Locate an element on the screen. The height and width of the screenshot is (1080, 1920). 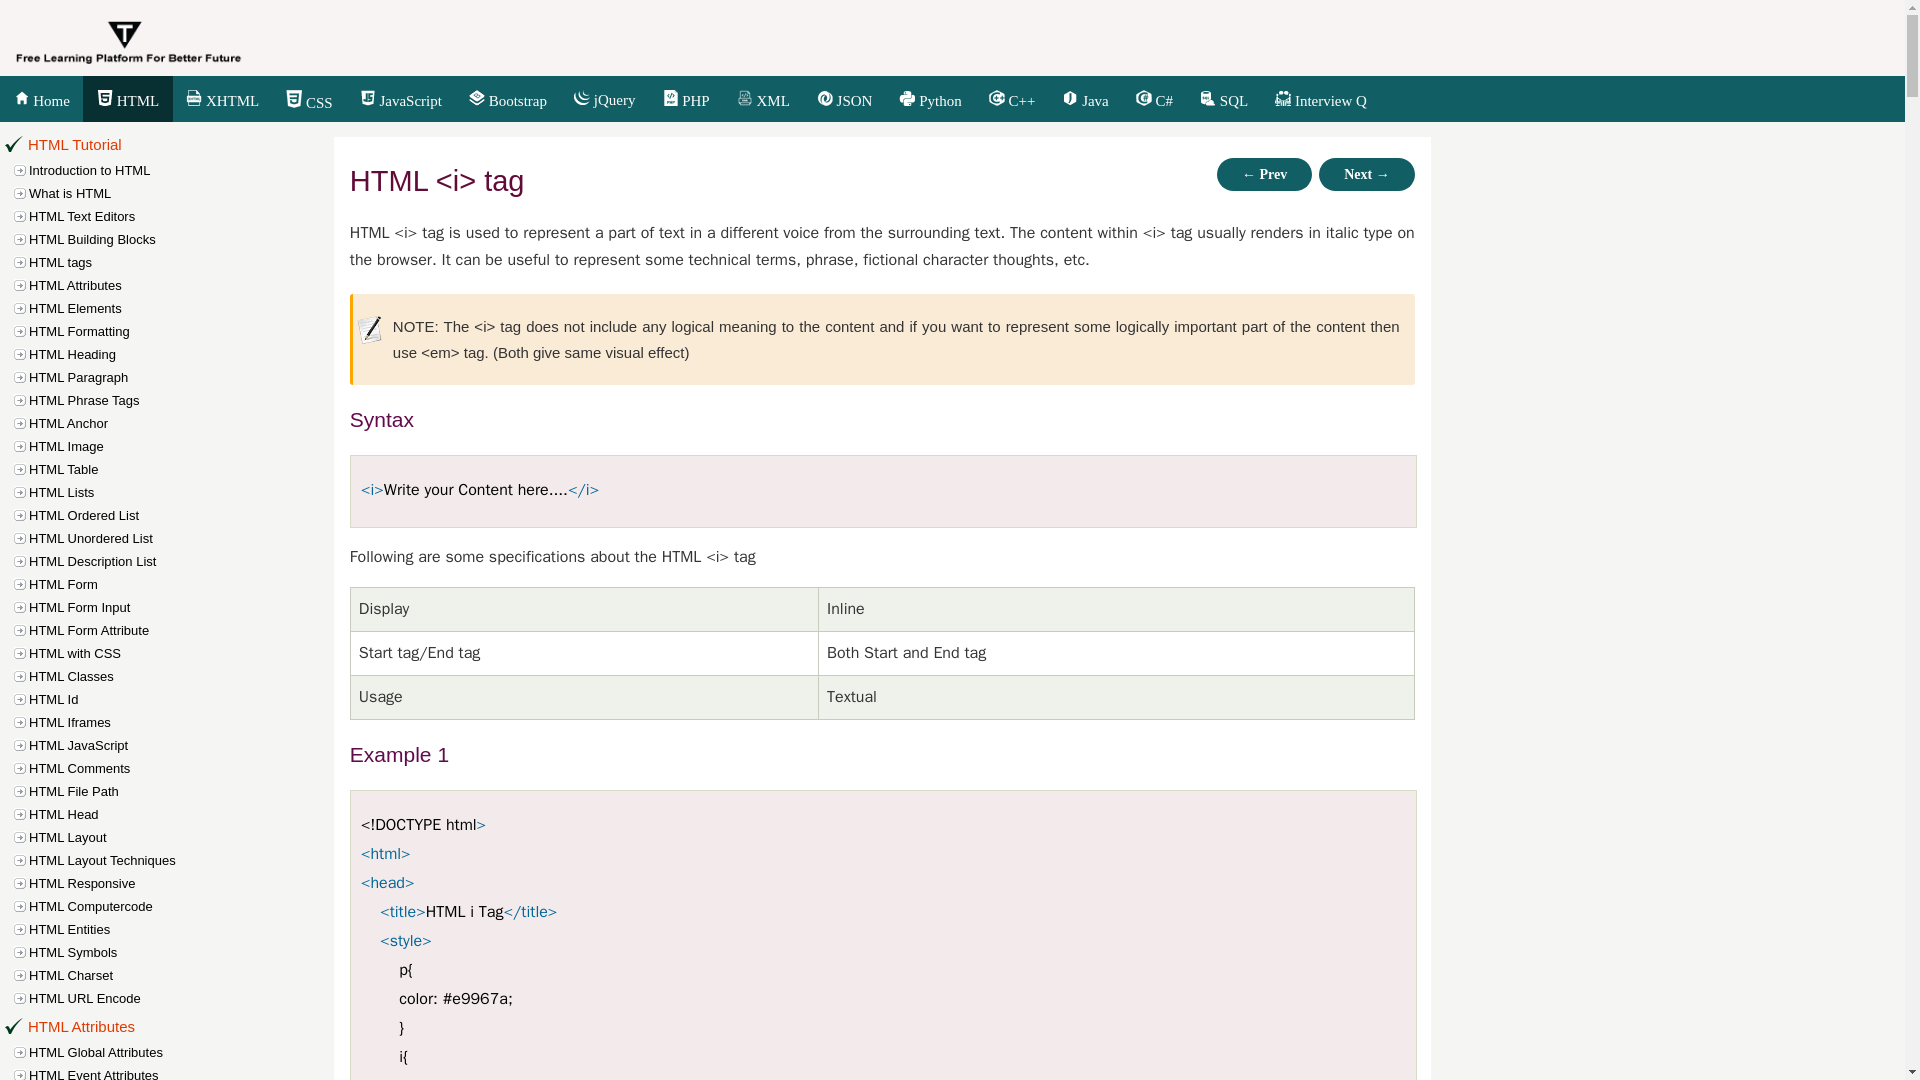
HTML Phrase Tags is located at coordinates (183, 400).